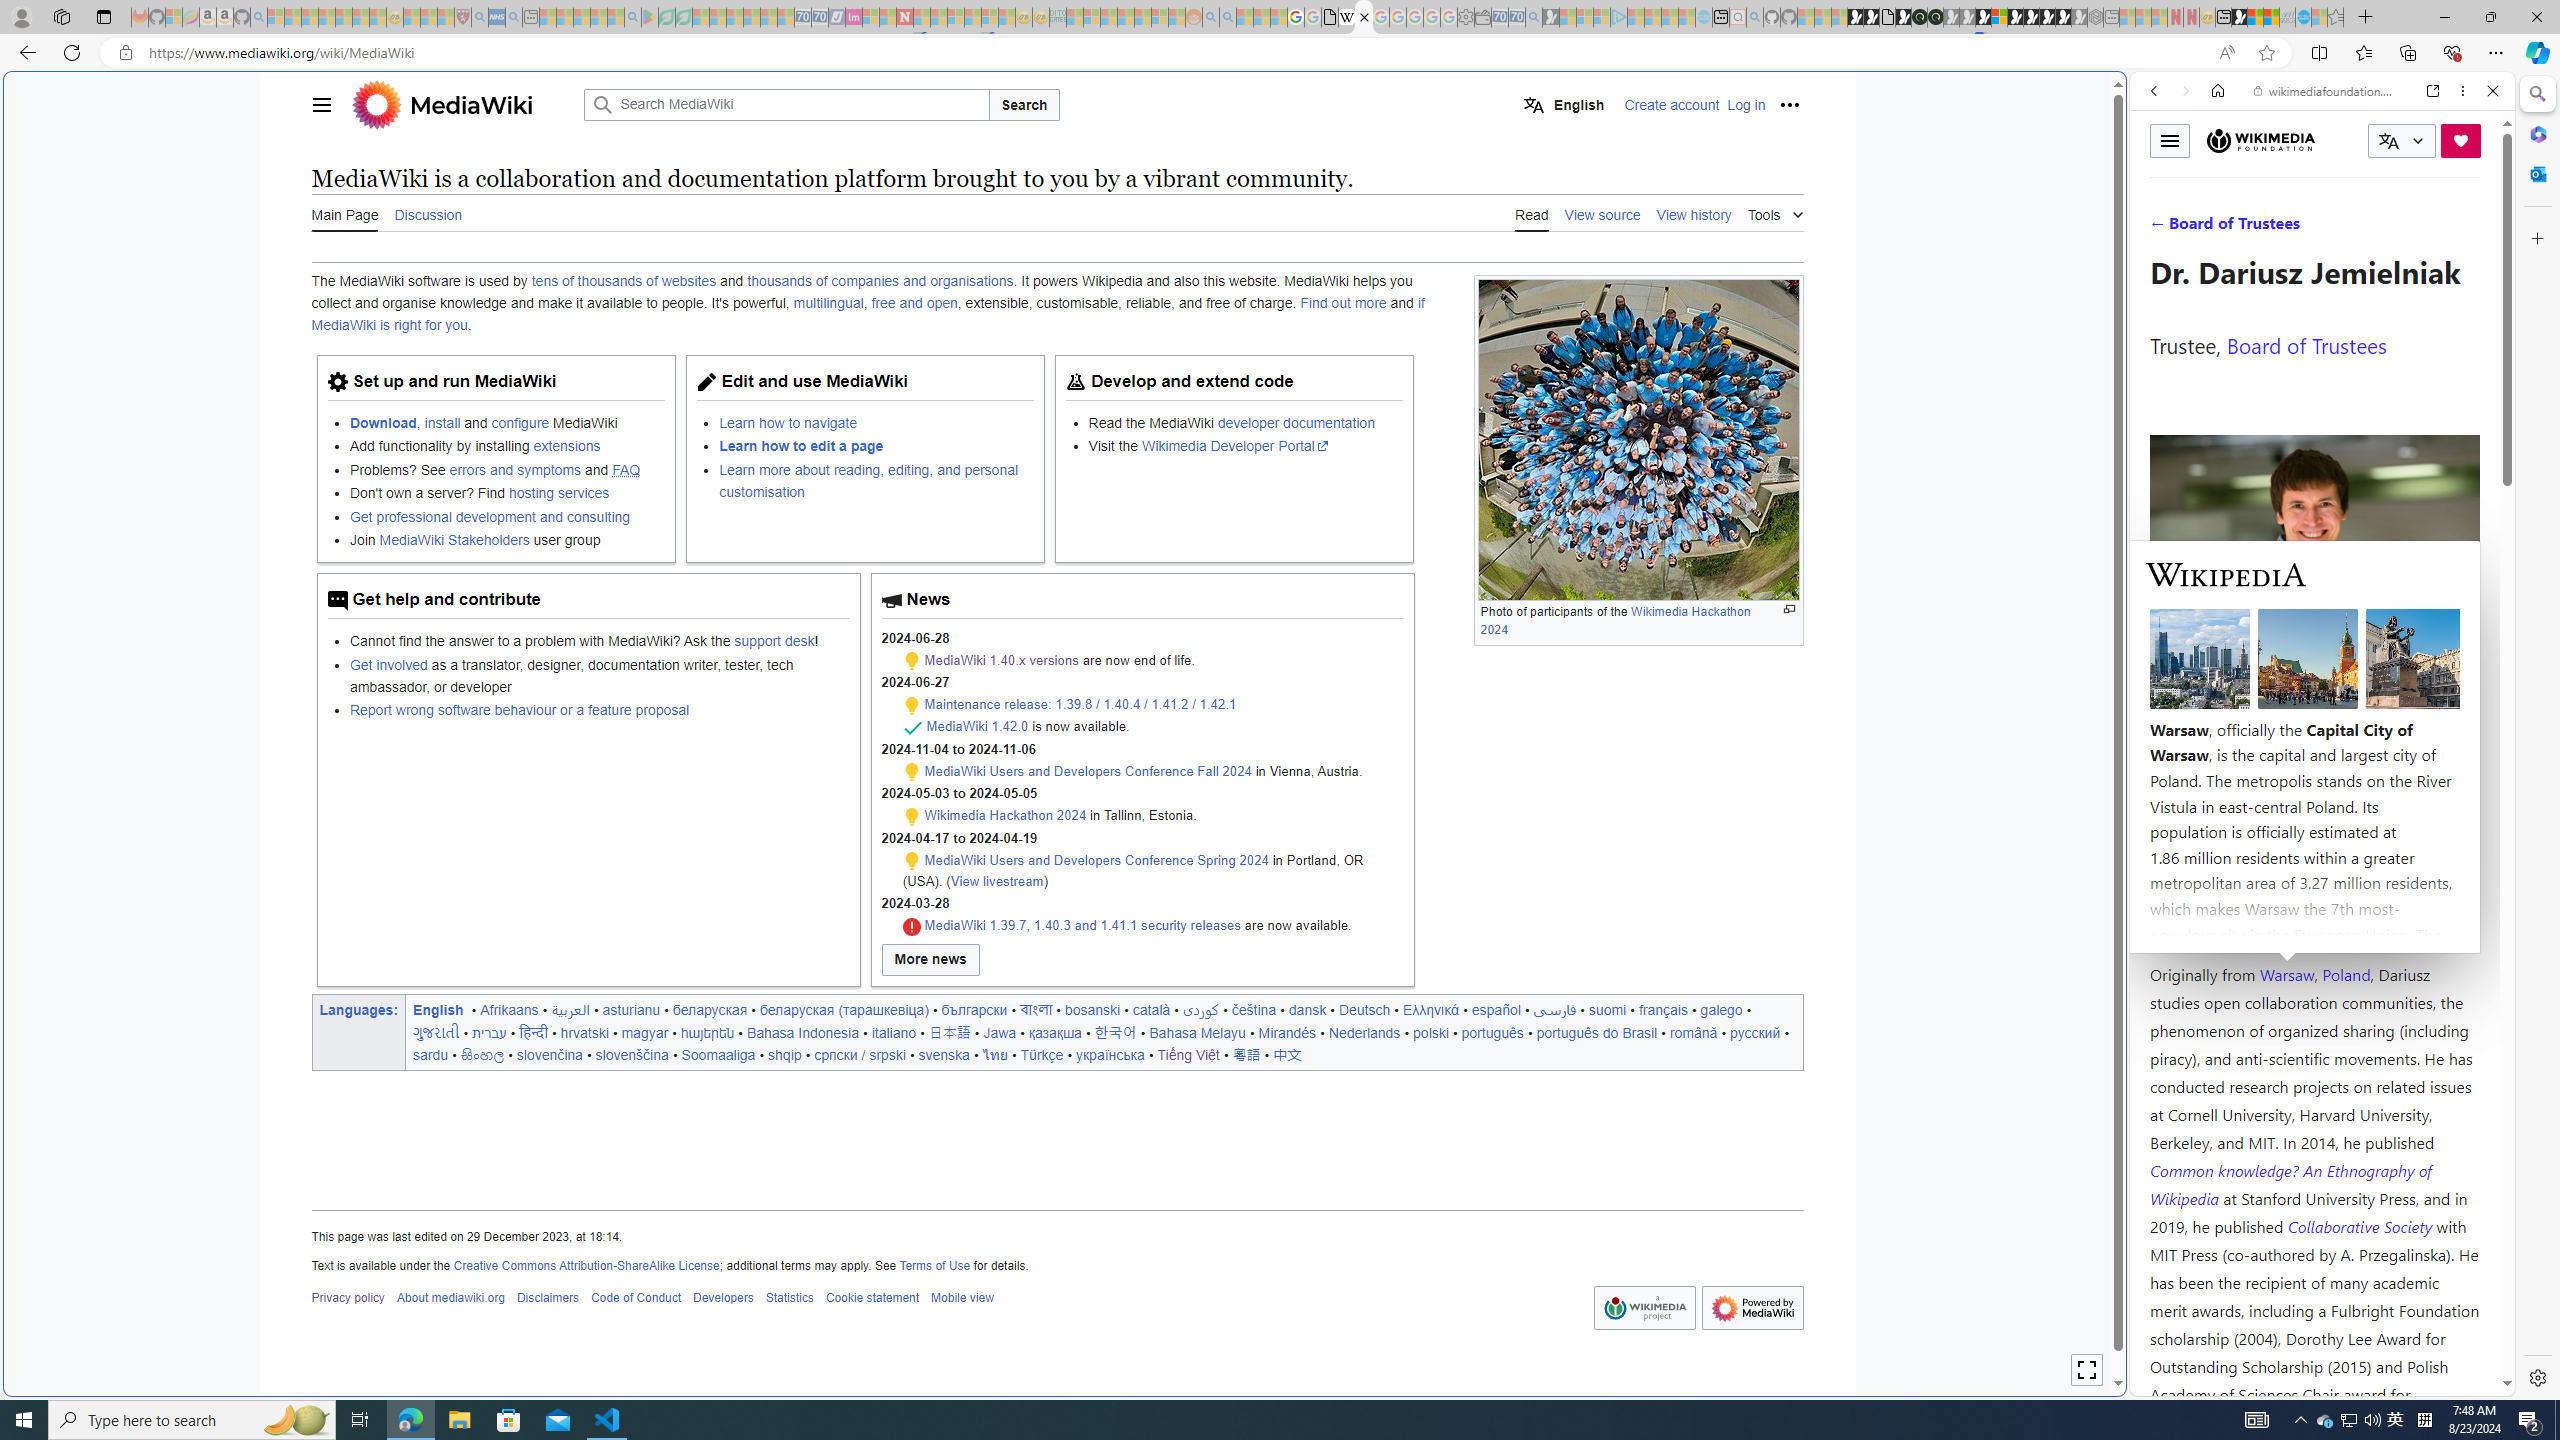 Image resolution: width=2560 pixels, height=1440 pixels. Describe the element at coordinates (650, 17) in the screenshot. I see `Bluey: Let's Play! - Apps on Google Play - Sleeping` at that location.